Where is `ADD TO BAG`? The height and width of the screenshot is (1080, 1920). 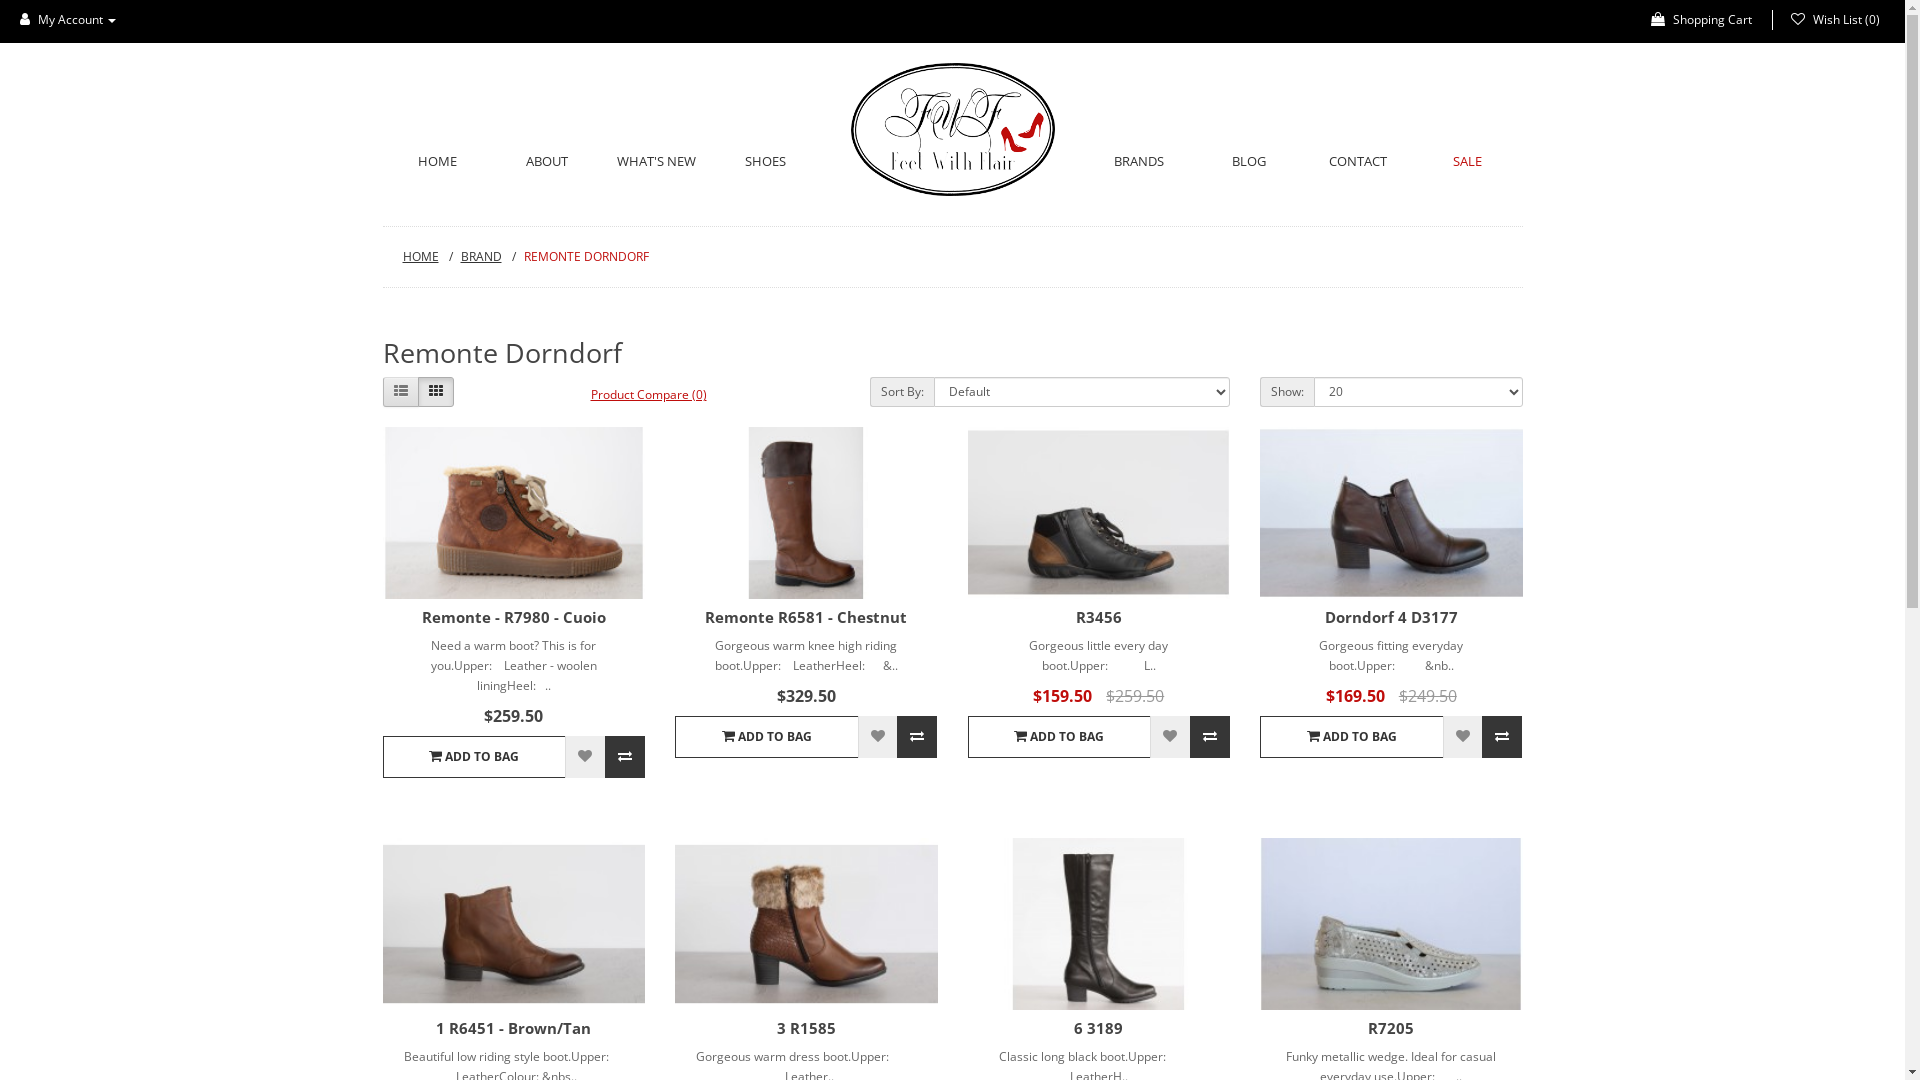 ADD TO BAG is located at coordinates (1352, 737).